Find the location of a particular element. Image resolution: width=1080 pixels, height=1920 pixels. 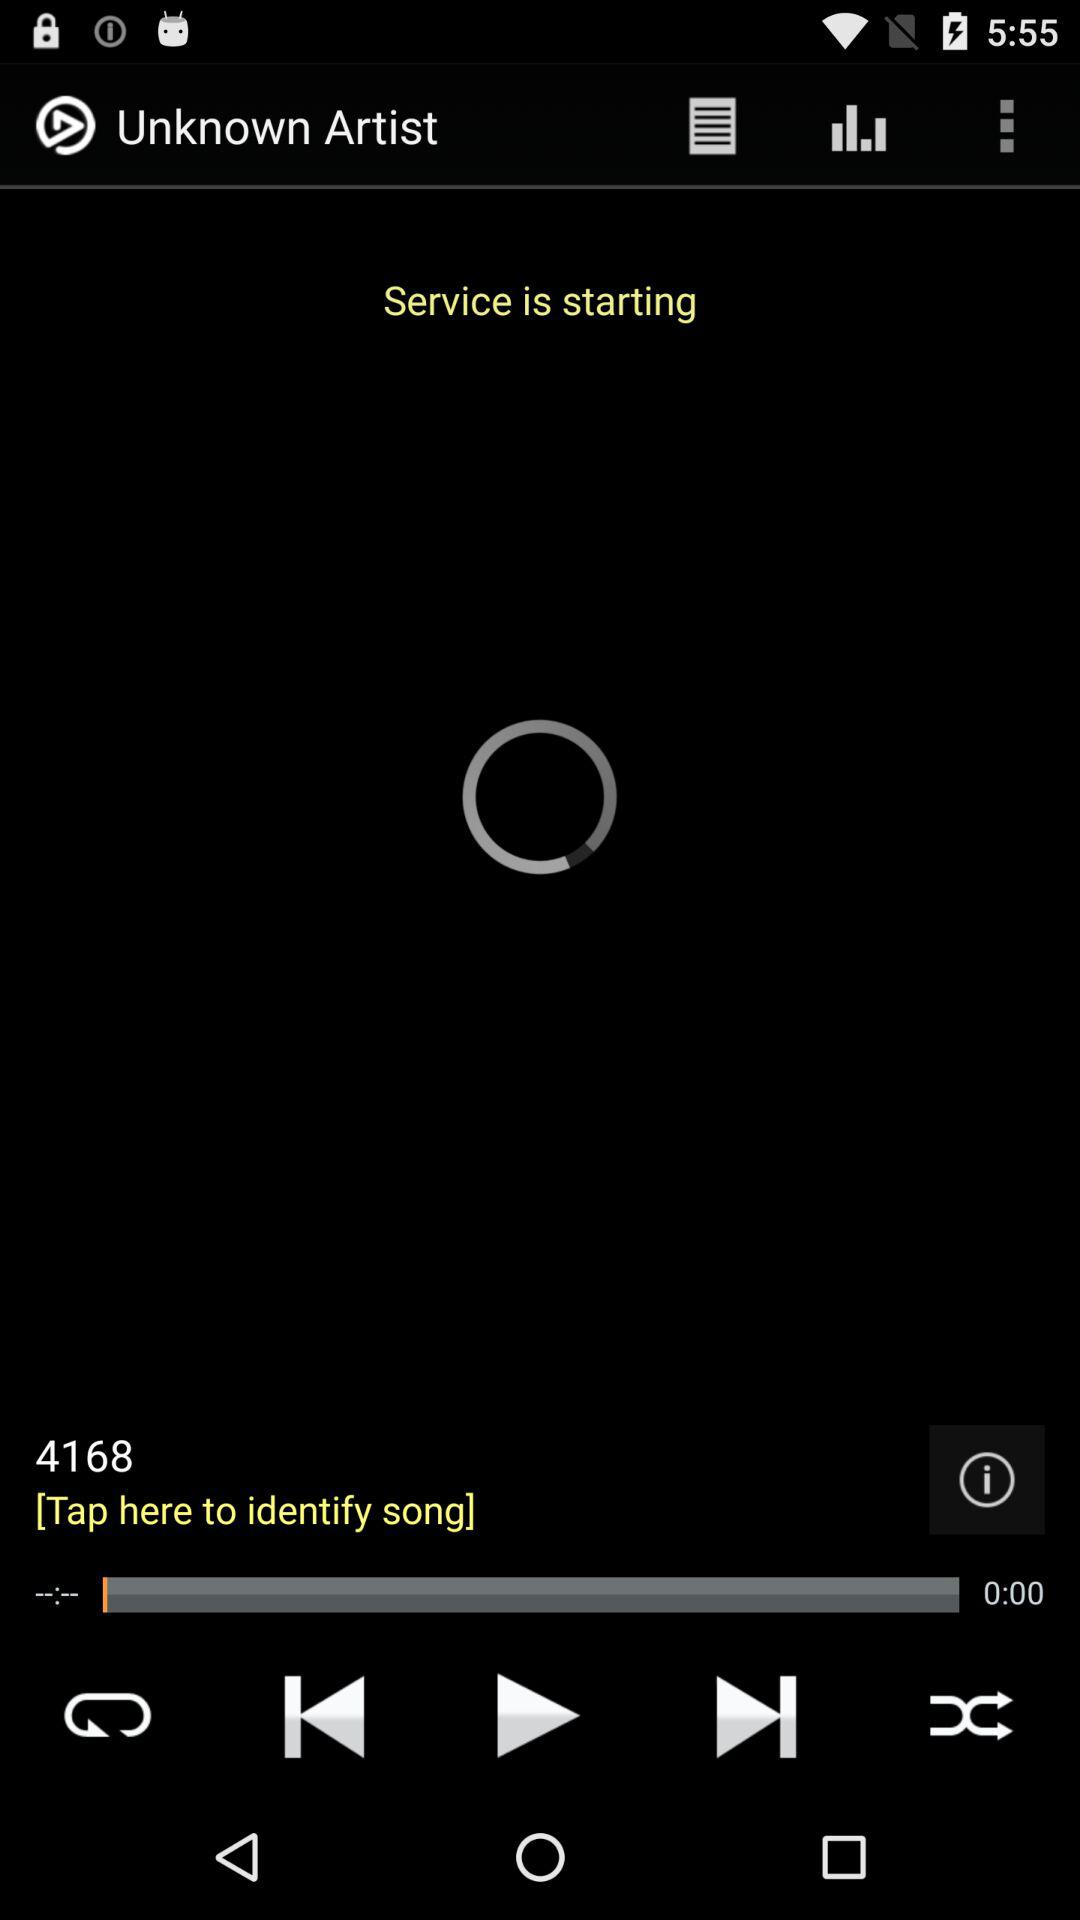

click the service is starting icon is located at coordinates (540, 299).